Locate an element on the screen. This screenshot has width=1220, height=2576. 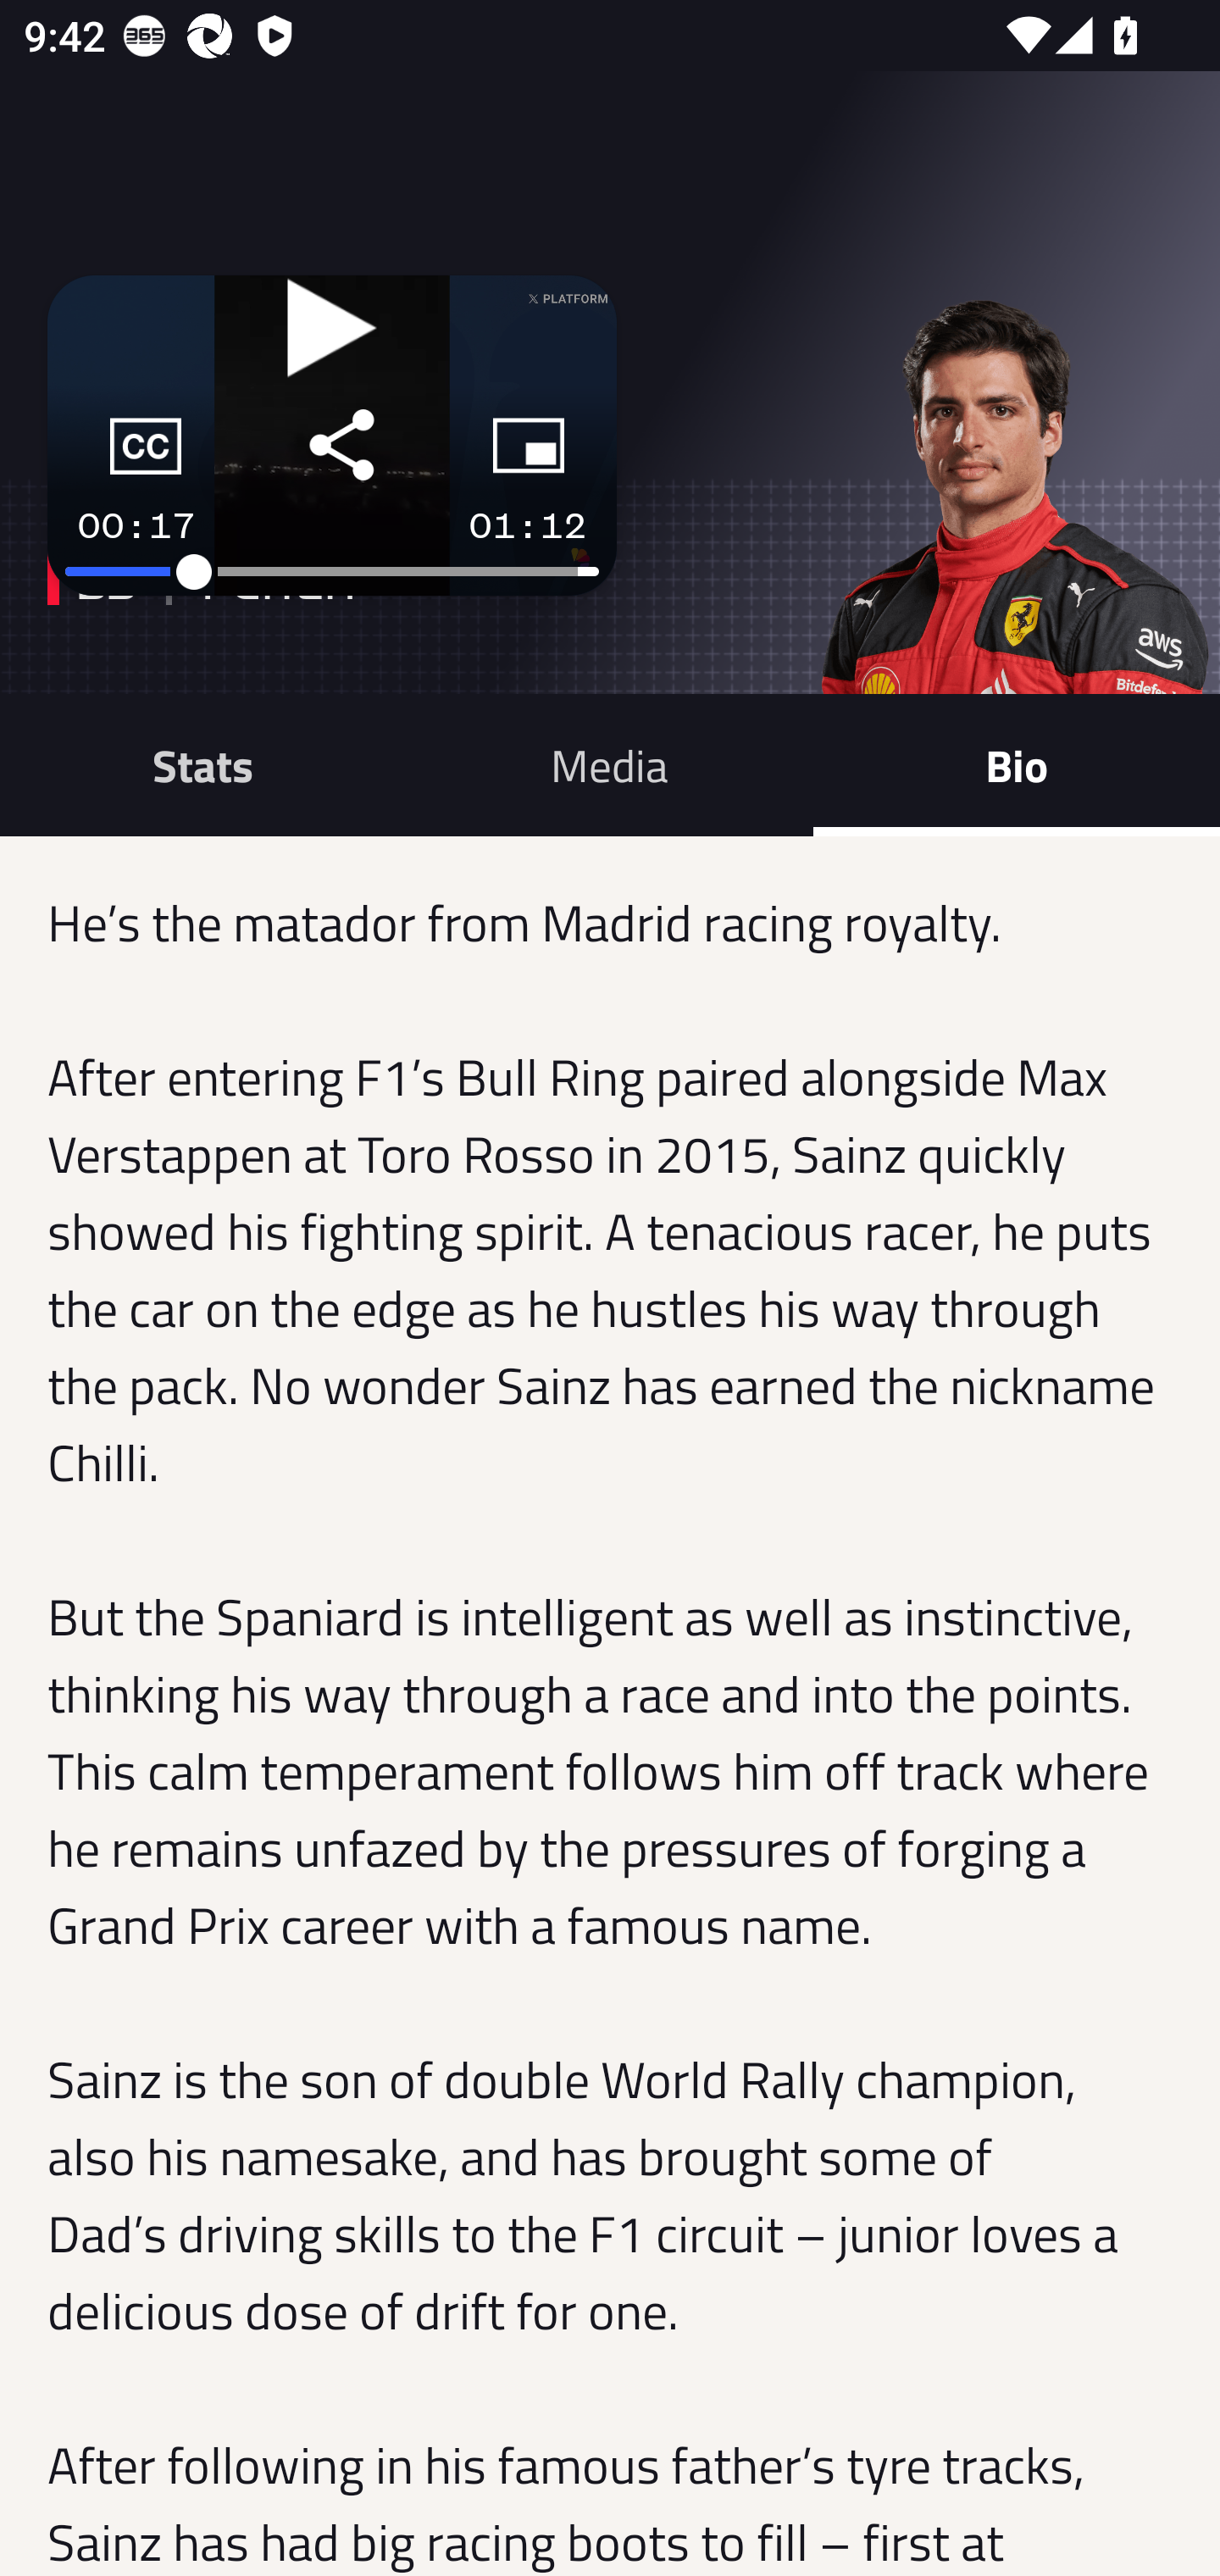
Media is located at coordinates (610, 764).